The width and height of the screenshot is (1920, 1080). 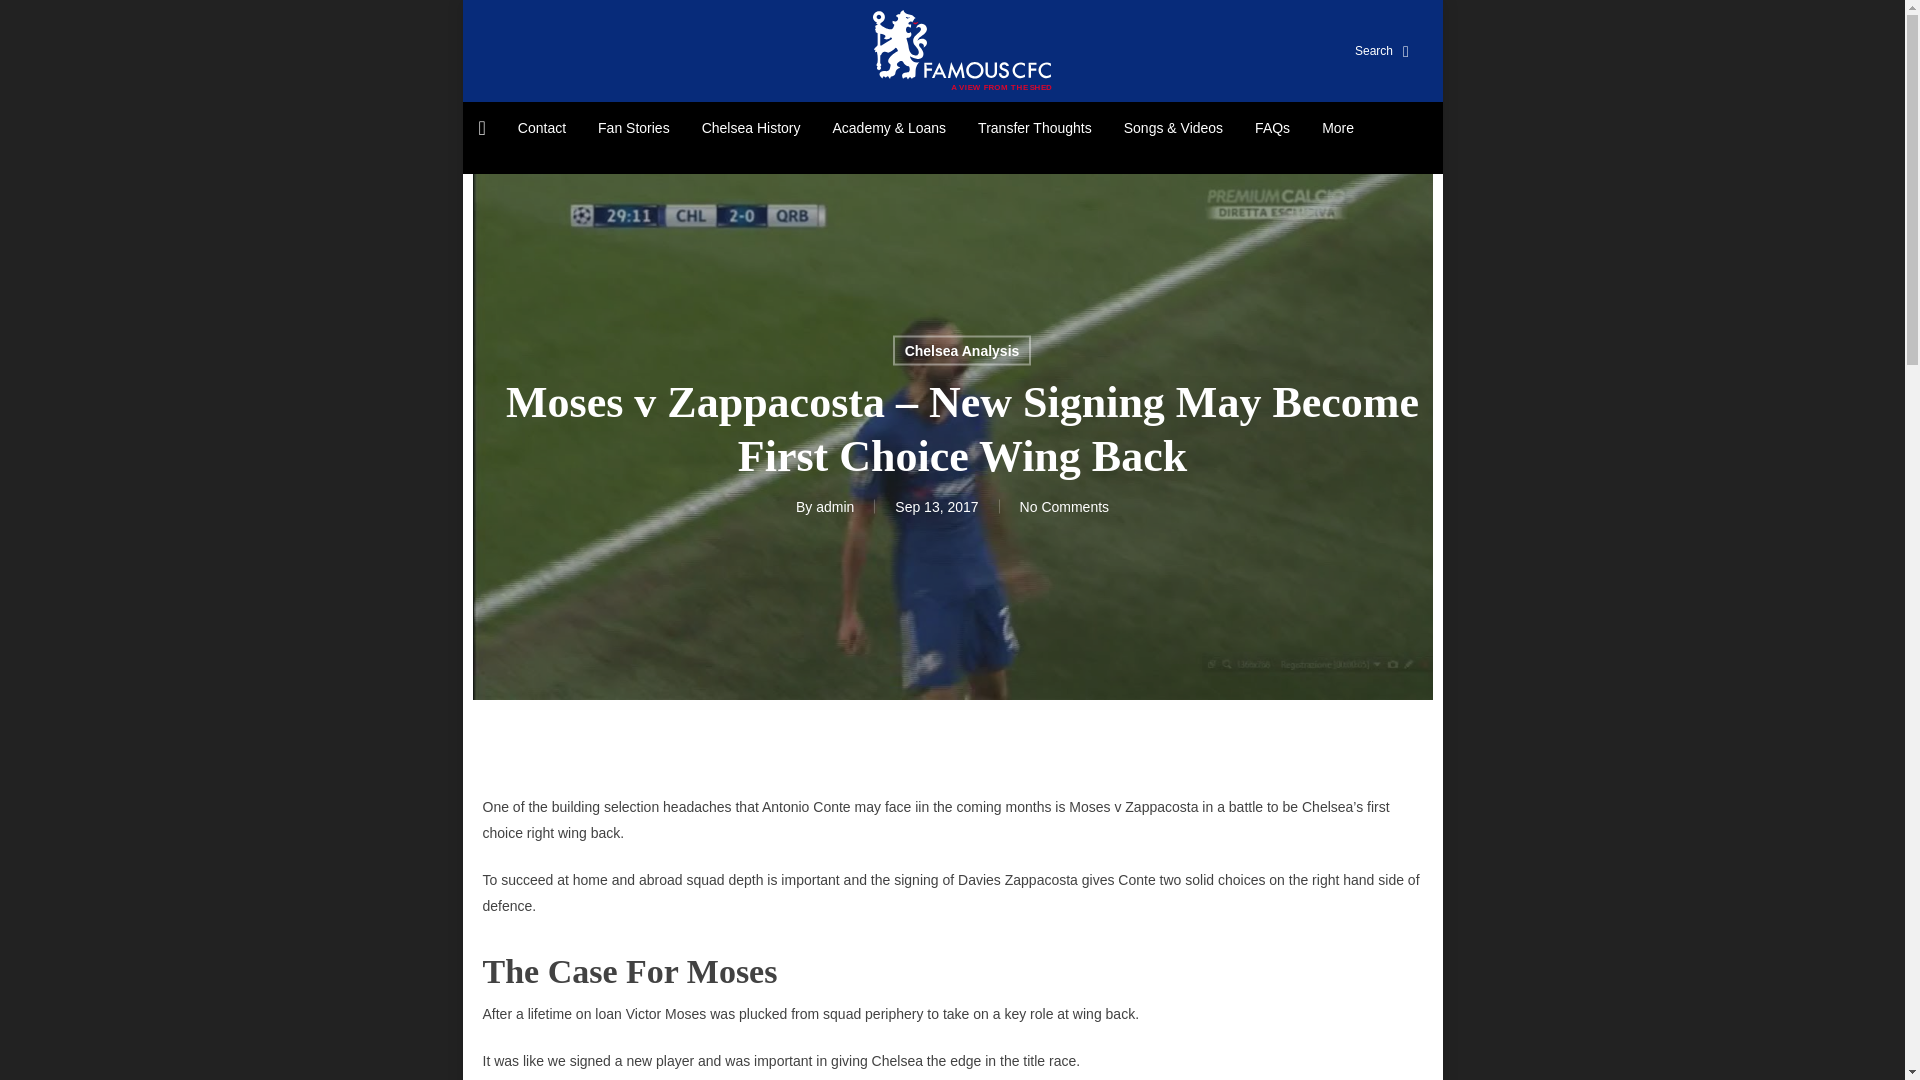 What do you see at coordinates (1064, 506) in the screenshot?
I see `No Comments` at bounding box center [1064, 506].